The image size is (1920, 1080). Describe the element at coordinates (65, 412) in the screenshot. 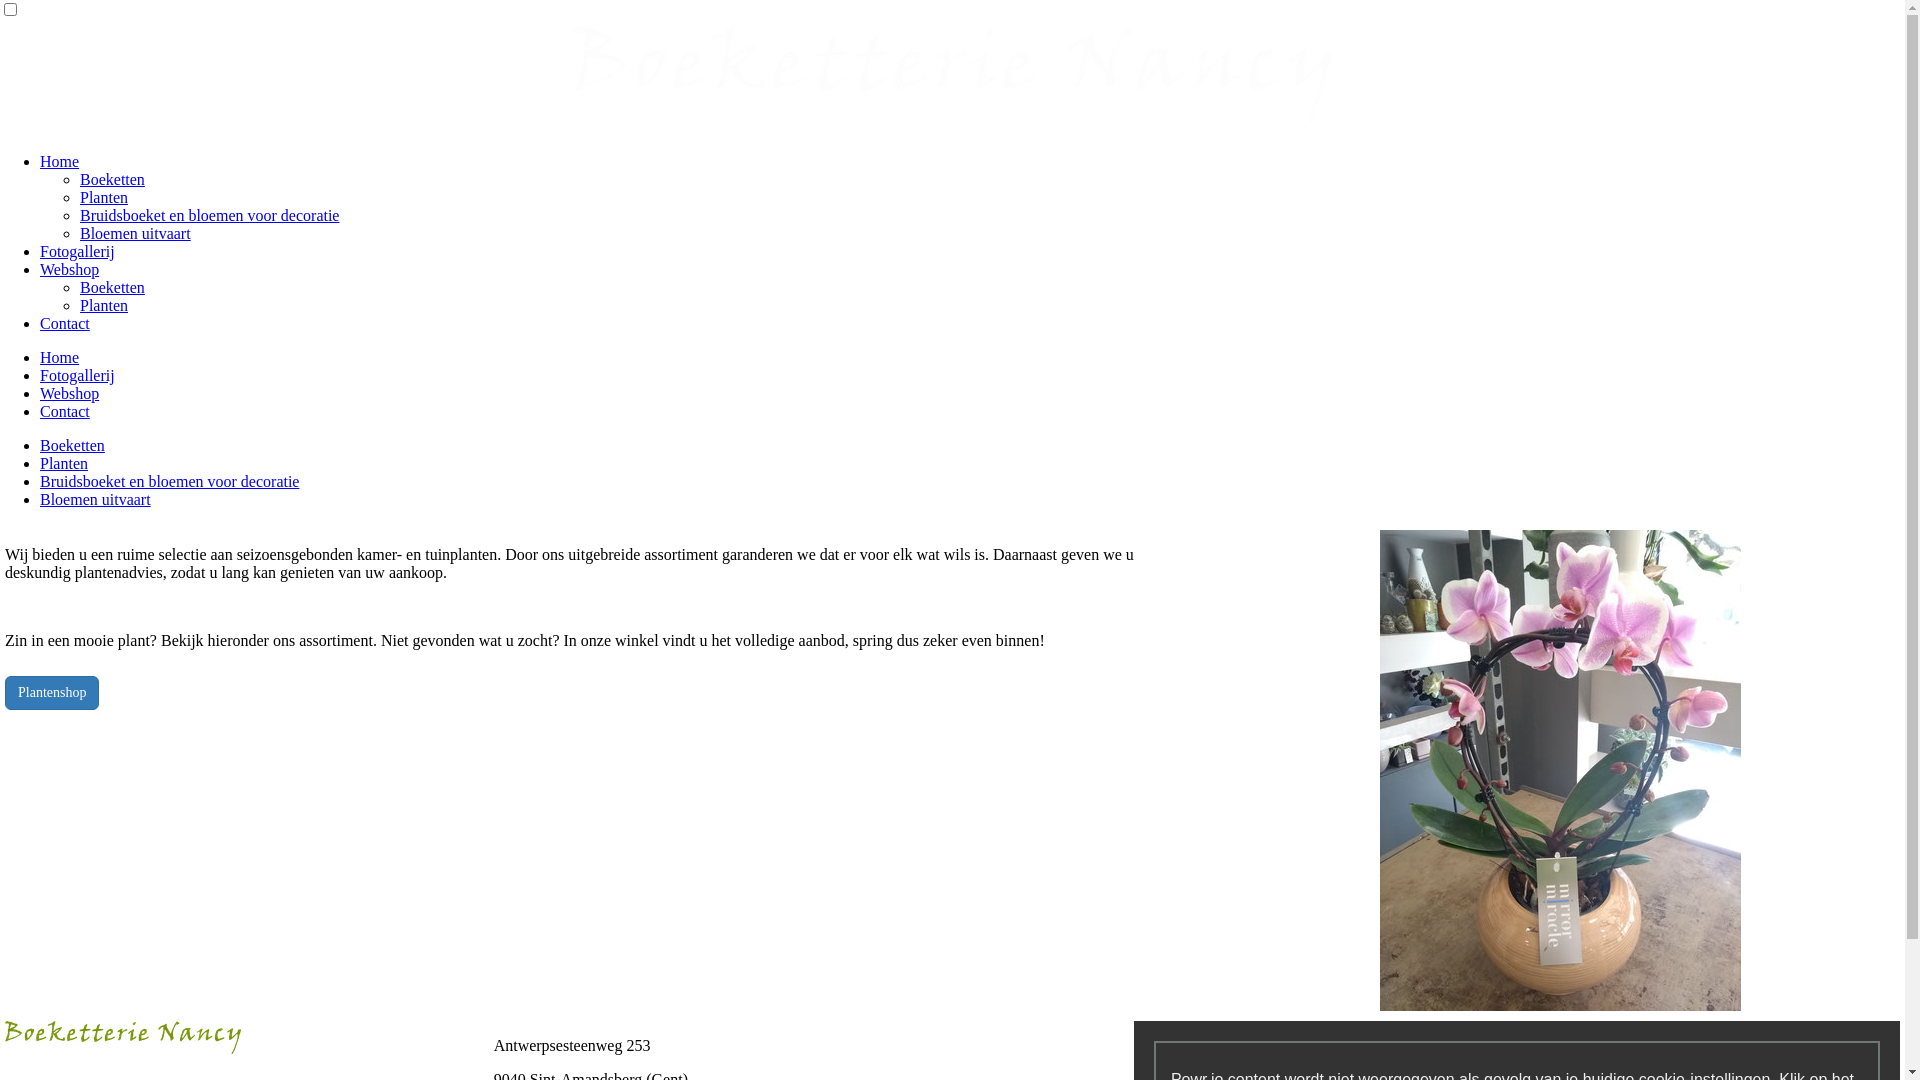

I see `Contact` at that location.